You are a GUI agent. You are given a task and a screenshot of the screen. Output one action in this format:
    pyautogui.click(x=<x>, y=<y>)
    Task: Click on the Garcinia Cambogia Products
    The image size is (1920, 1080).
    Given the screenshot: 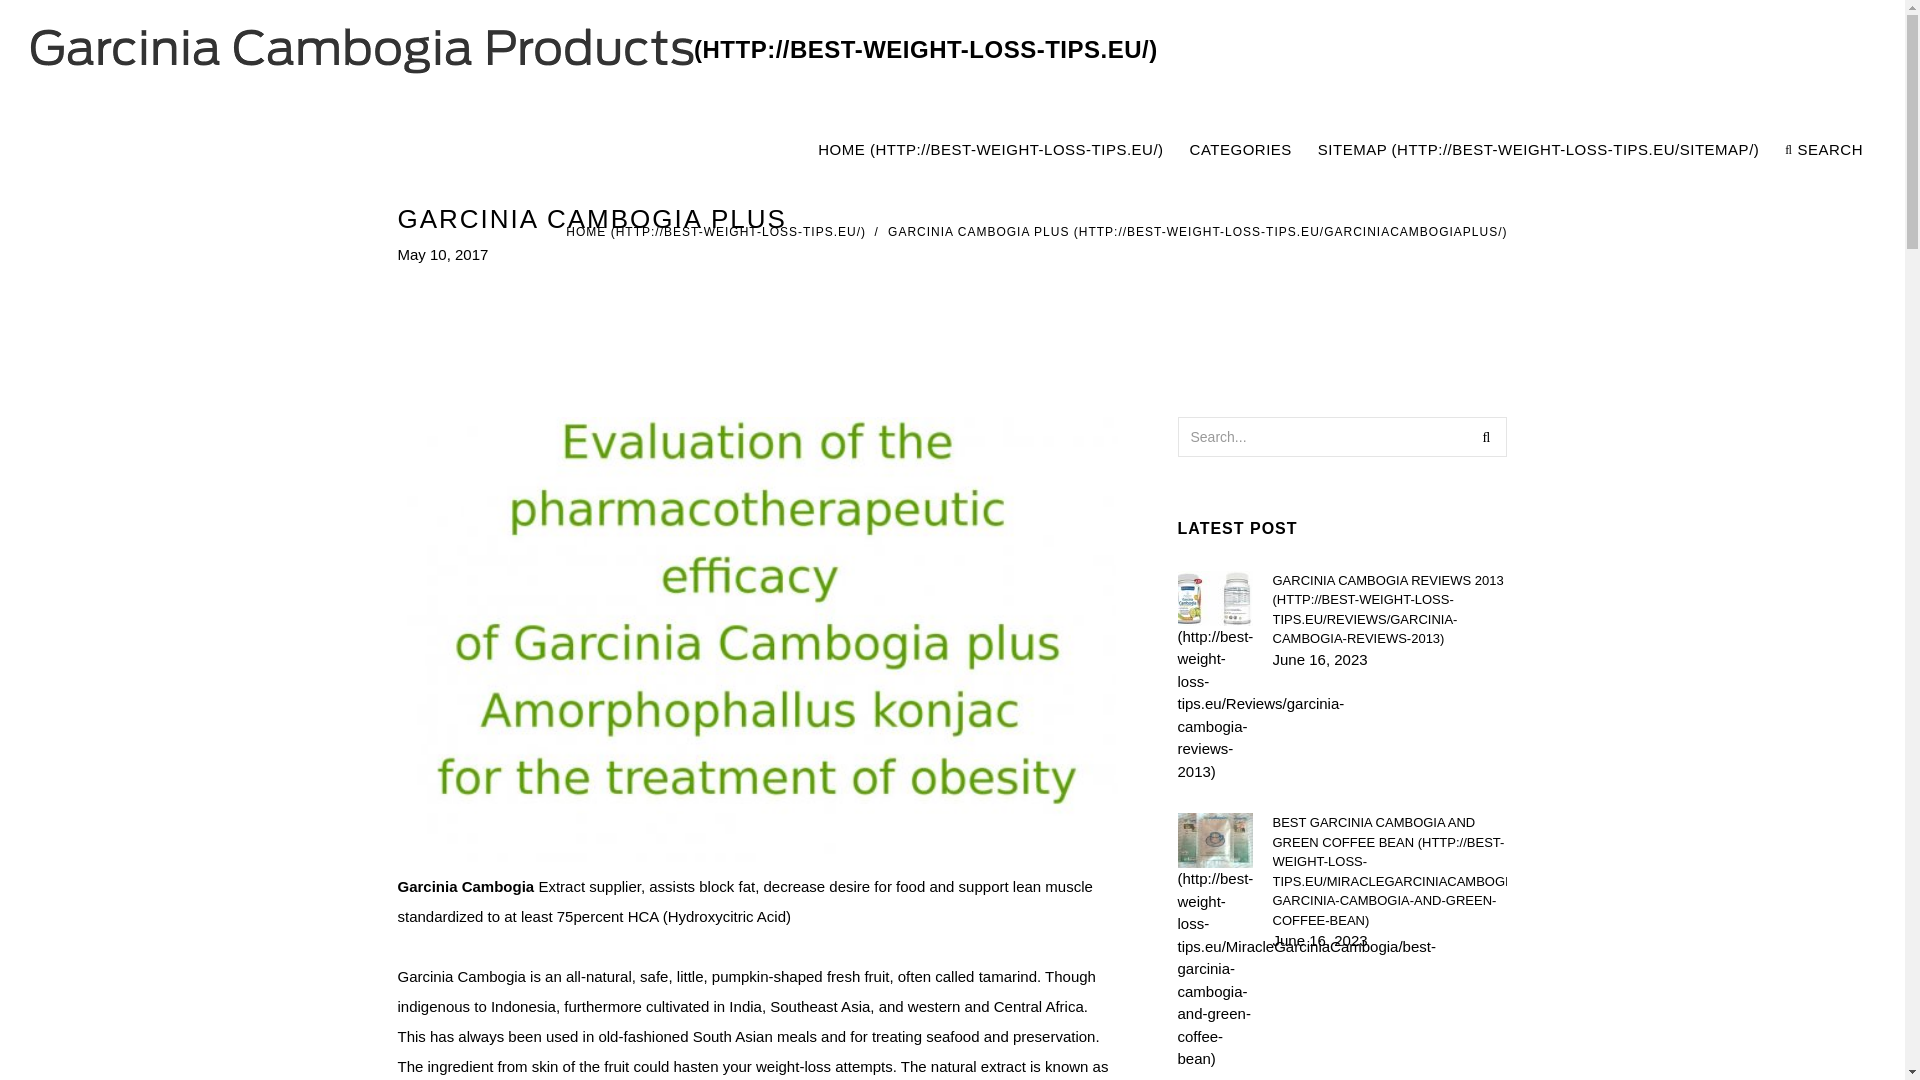 What is the action you would take?
    pyautogui.click(x=594, y=50)
    